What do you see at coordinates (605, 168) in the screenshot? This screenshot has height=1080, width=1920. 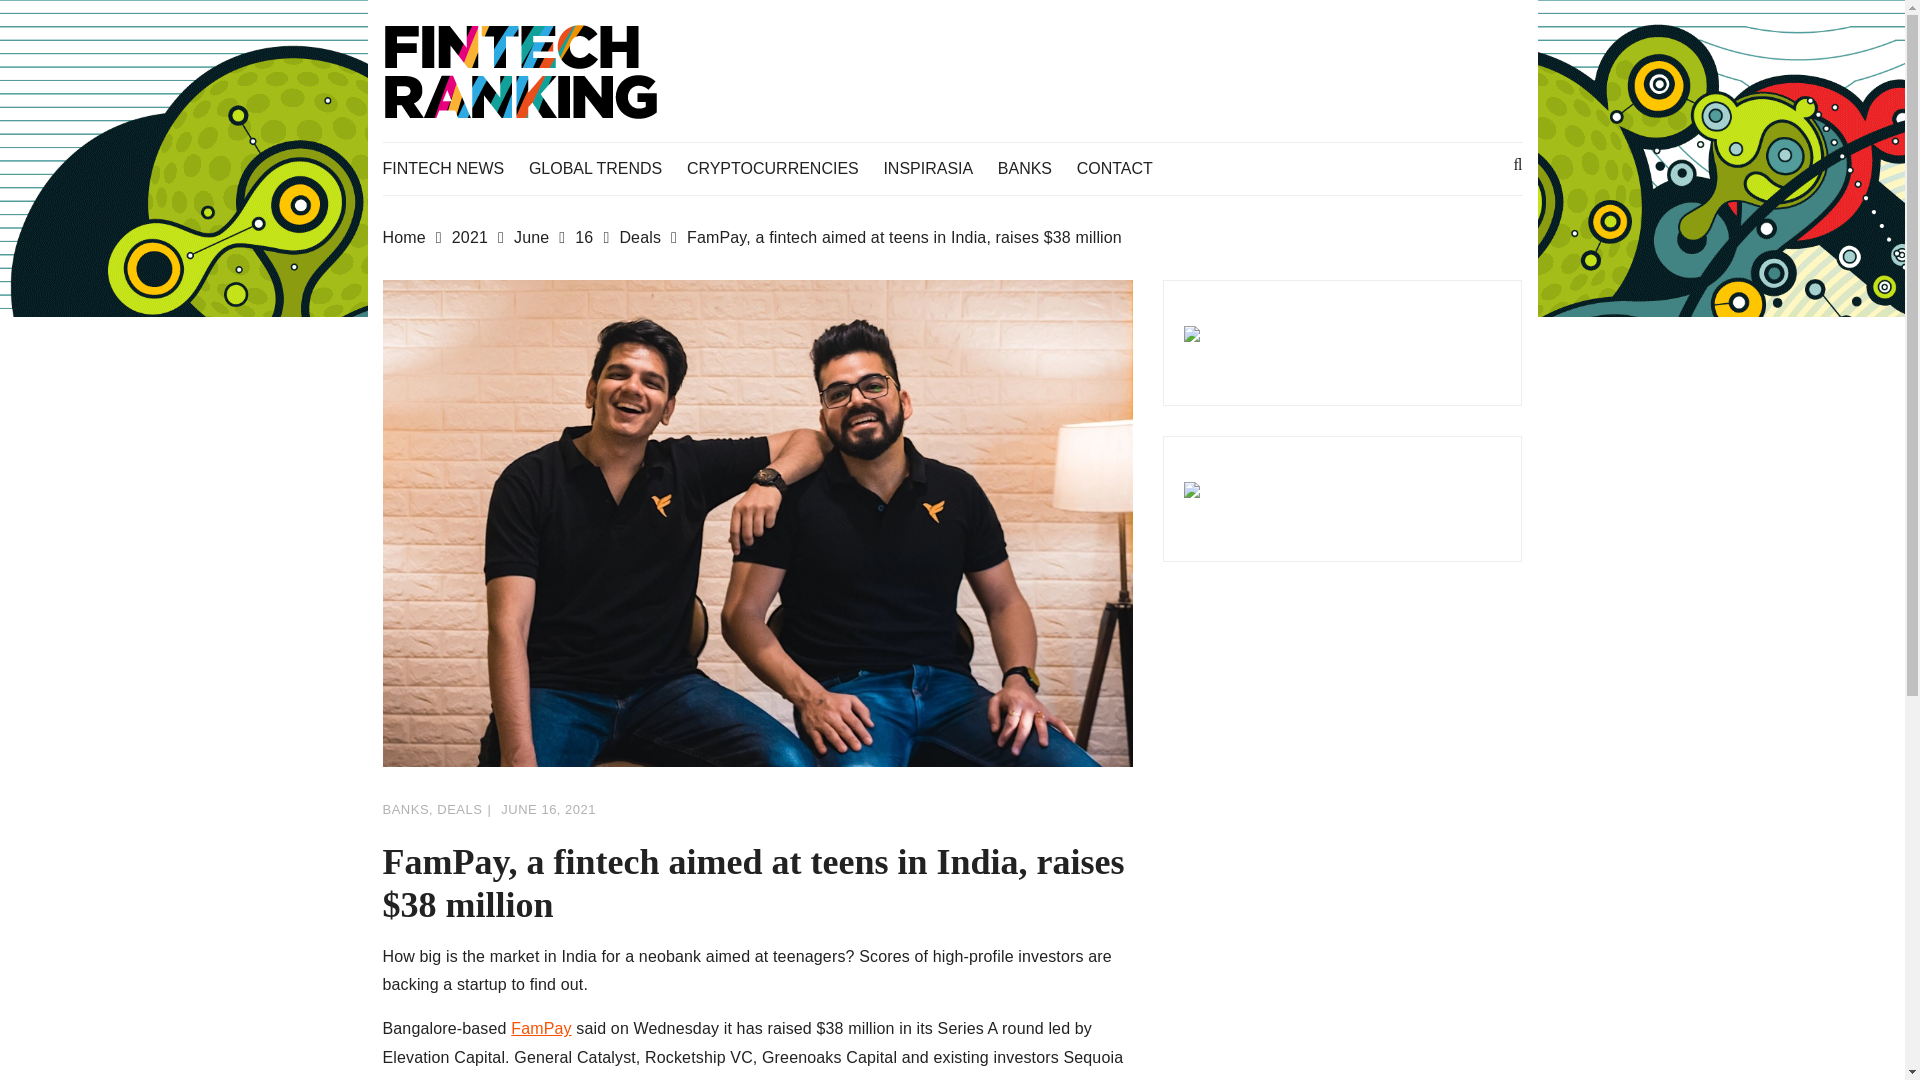 I see `GLOBAL TRENDS` at bounding box center [605, 168].